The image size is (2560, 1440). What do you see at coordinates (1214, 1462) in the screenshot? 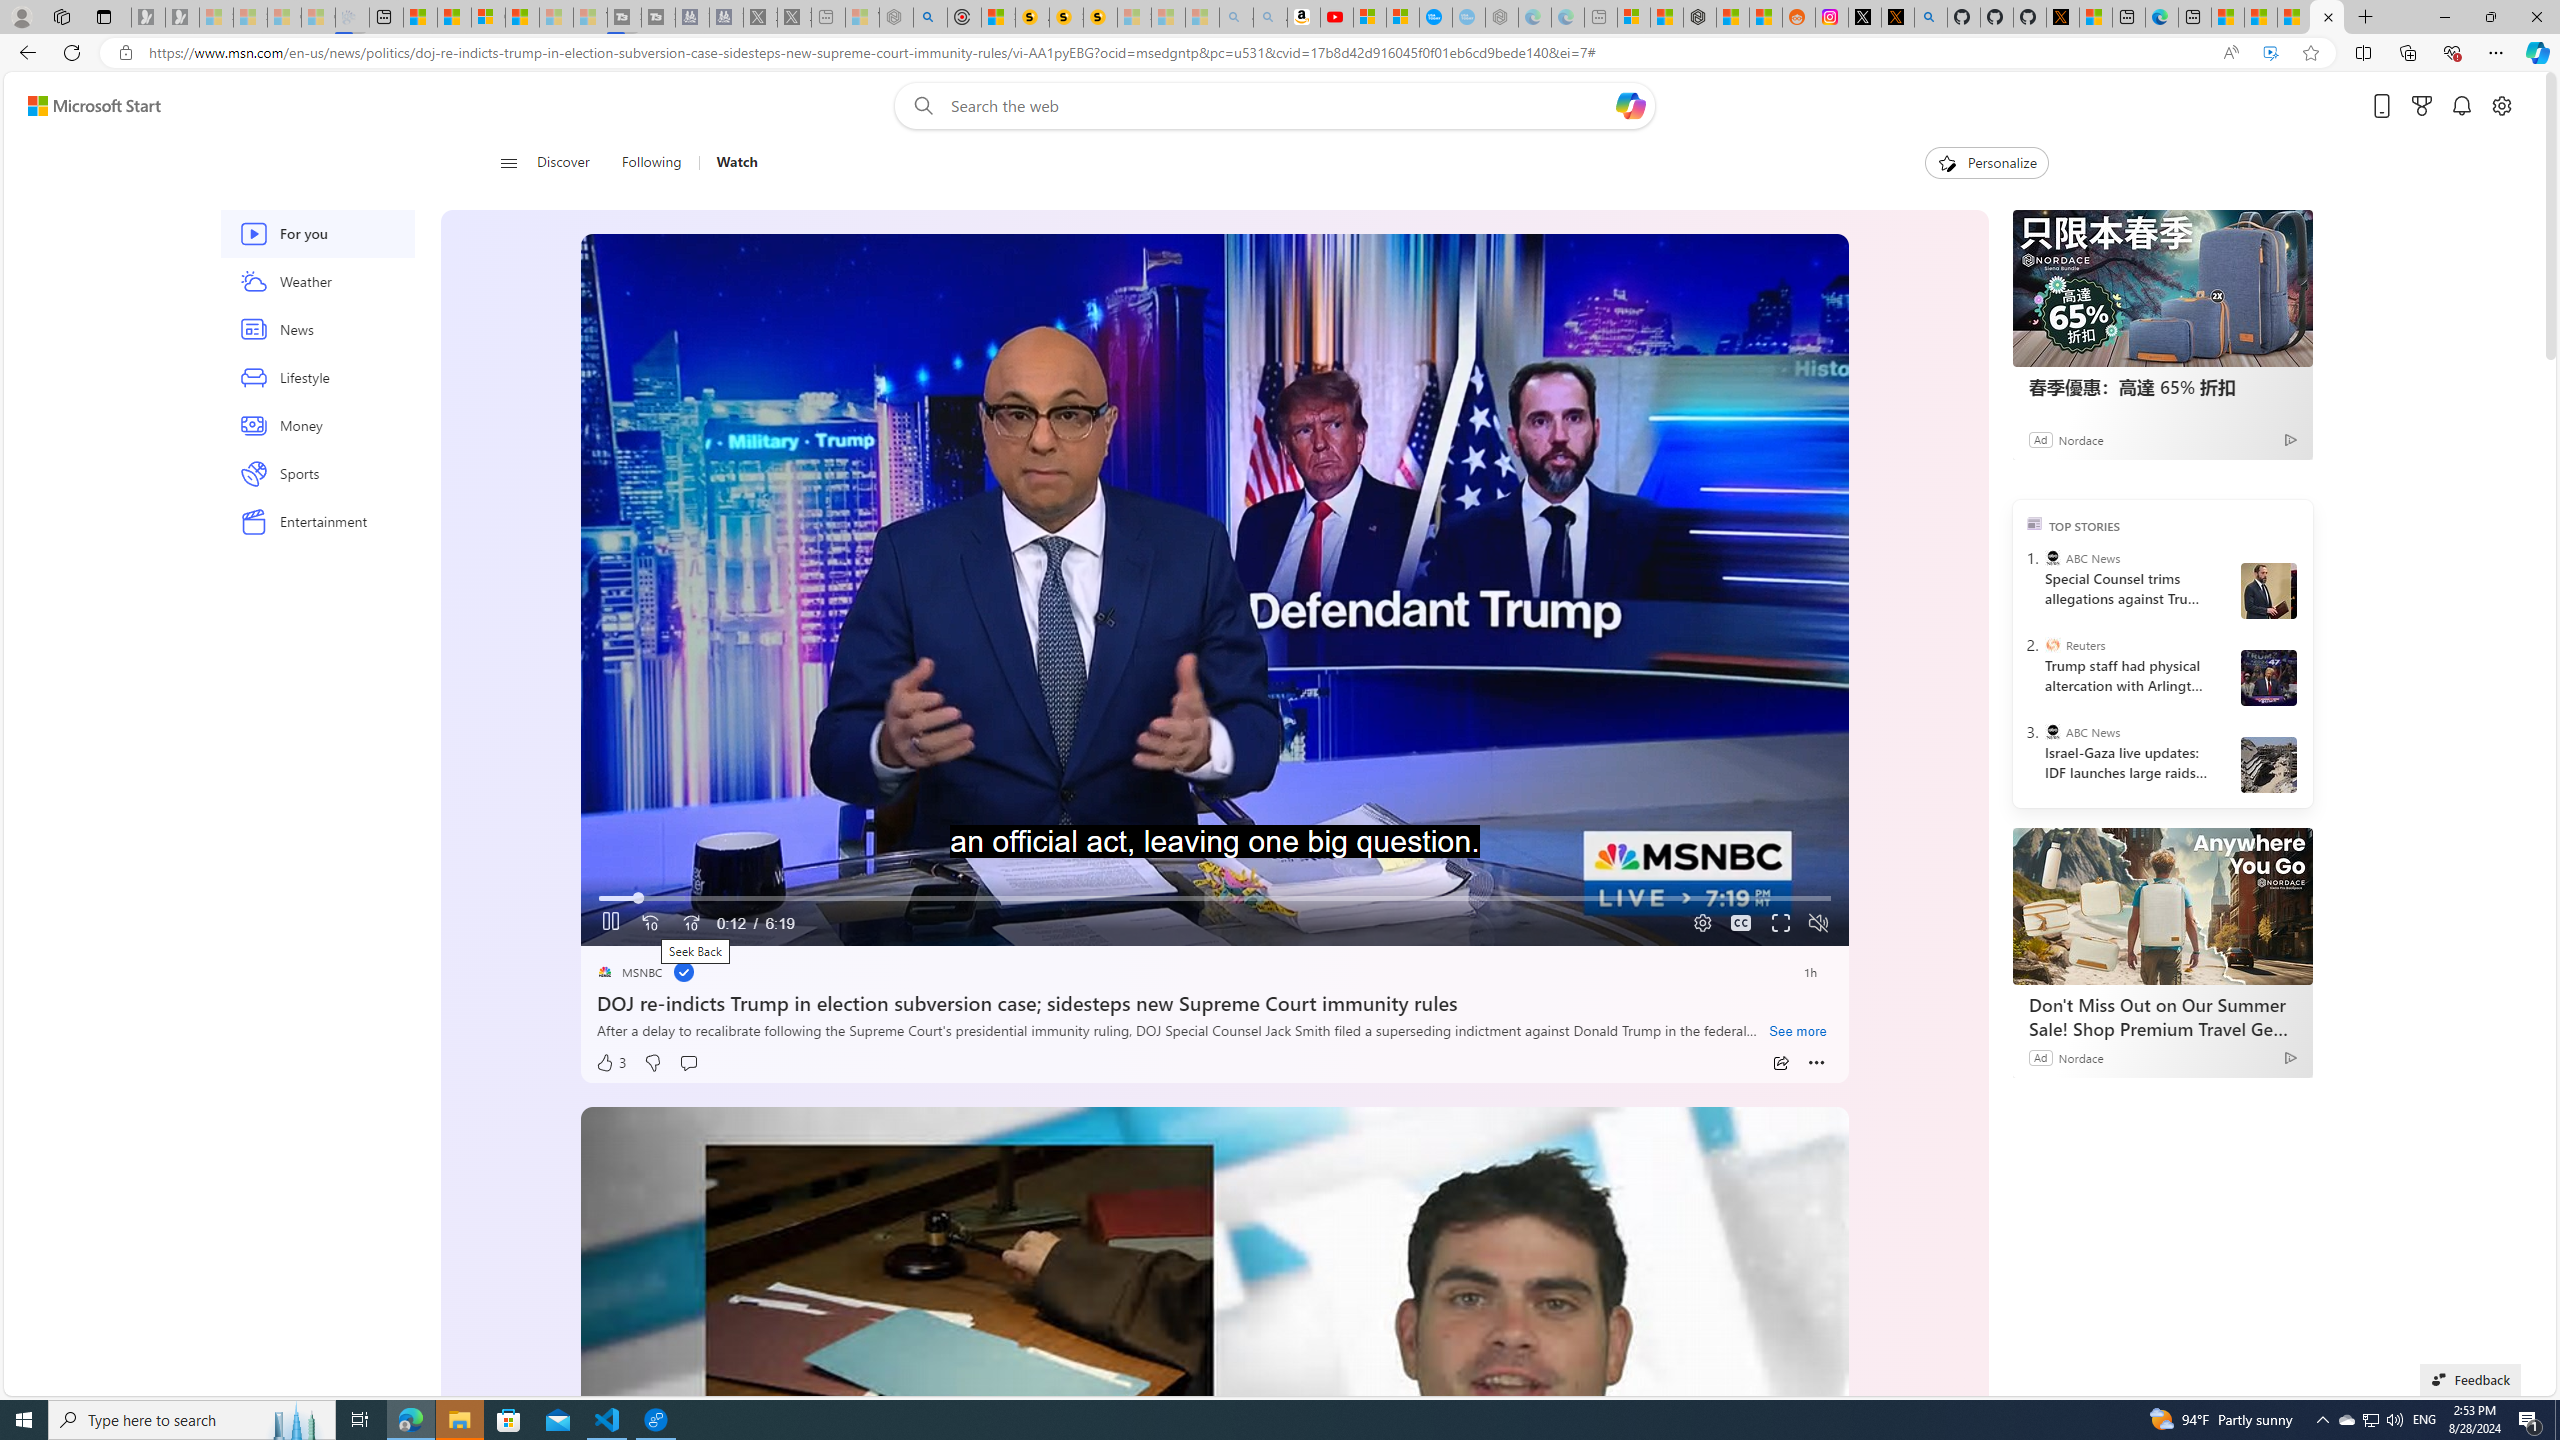
I see `placeholder` at bounding box center [1214, 1462].